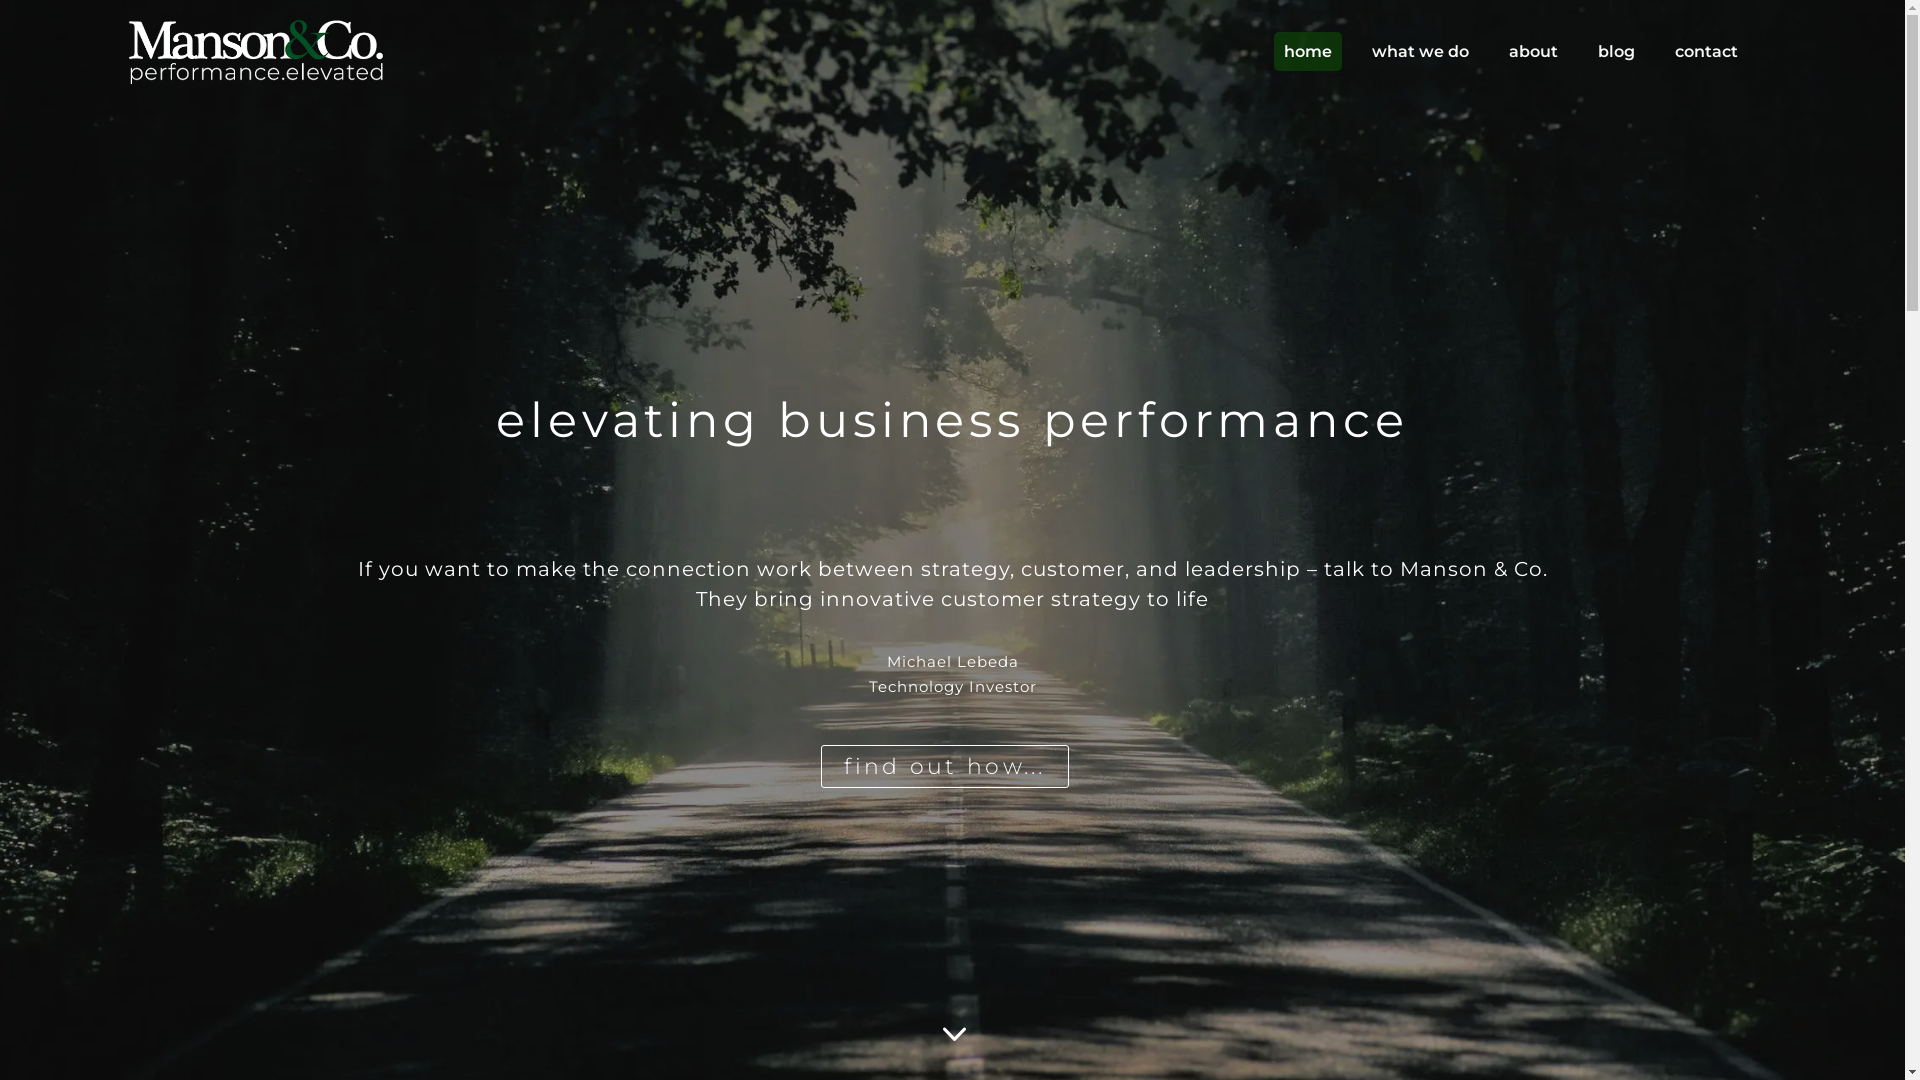 This screenshot has height=1080, width=1920. Describe the element at coordinates (1616, 74) in the screenshot. I see `blog` at that location.